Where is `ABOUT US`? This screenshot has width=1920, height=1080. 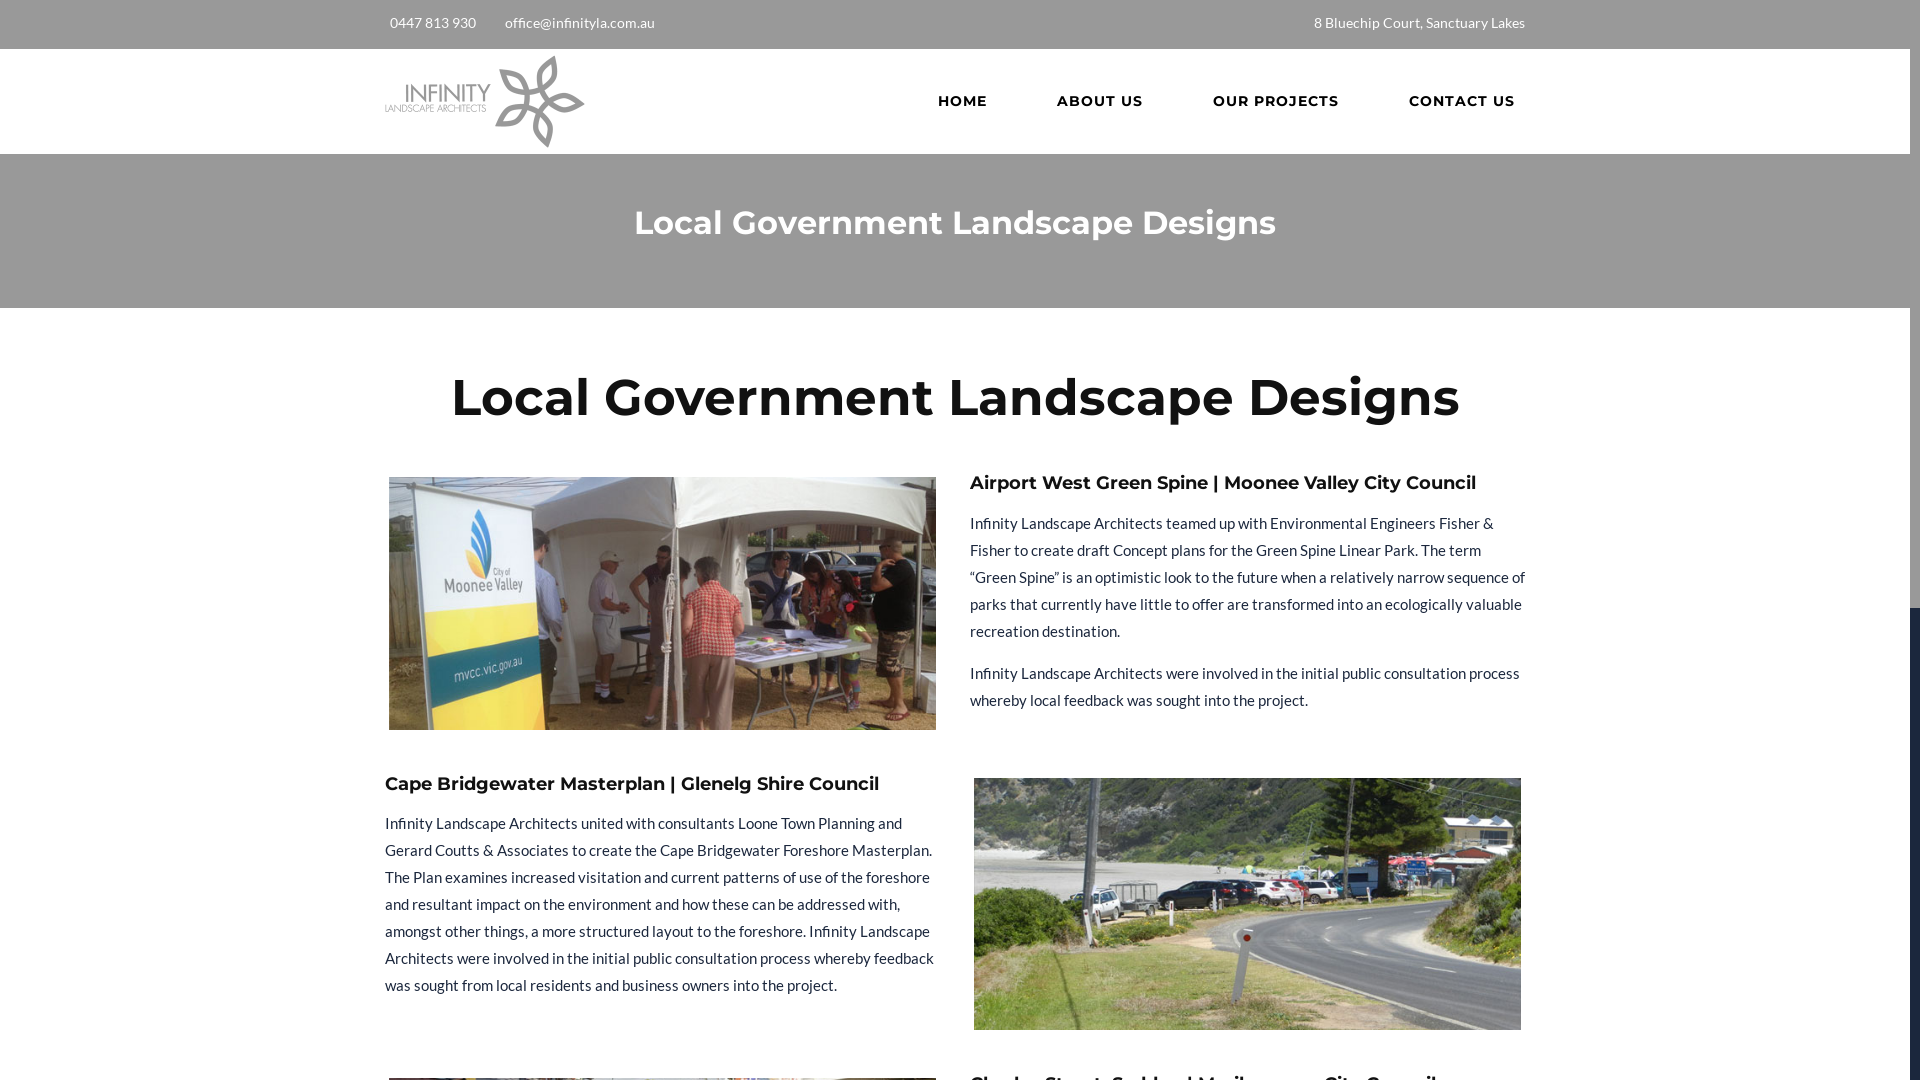
ABOUT US is located at coordinates (1100, 102).